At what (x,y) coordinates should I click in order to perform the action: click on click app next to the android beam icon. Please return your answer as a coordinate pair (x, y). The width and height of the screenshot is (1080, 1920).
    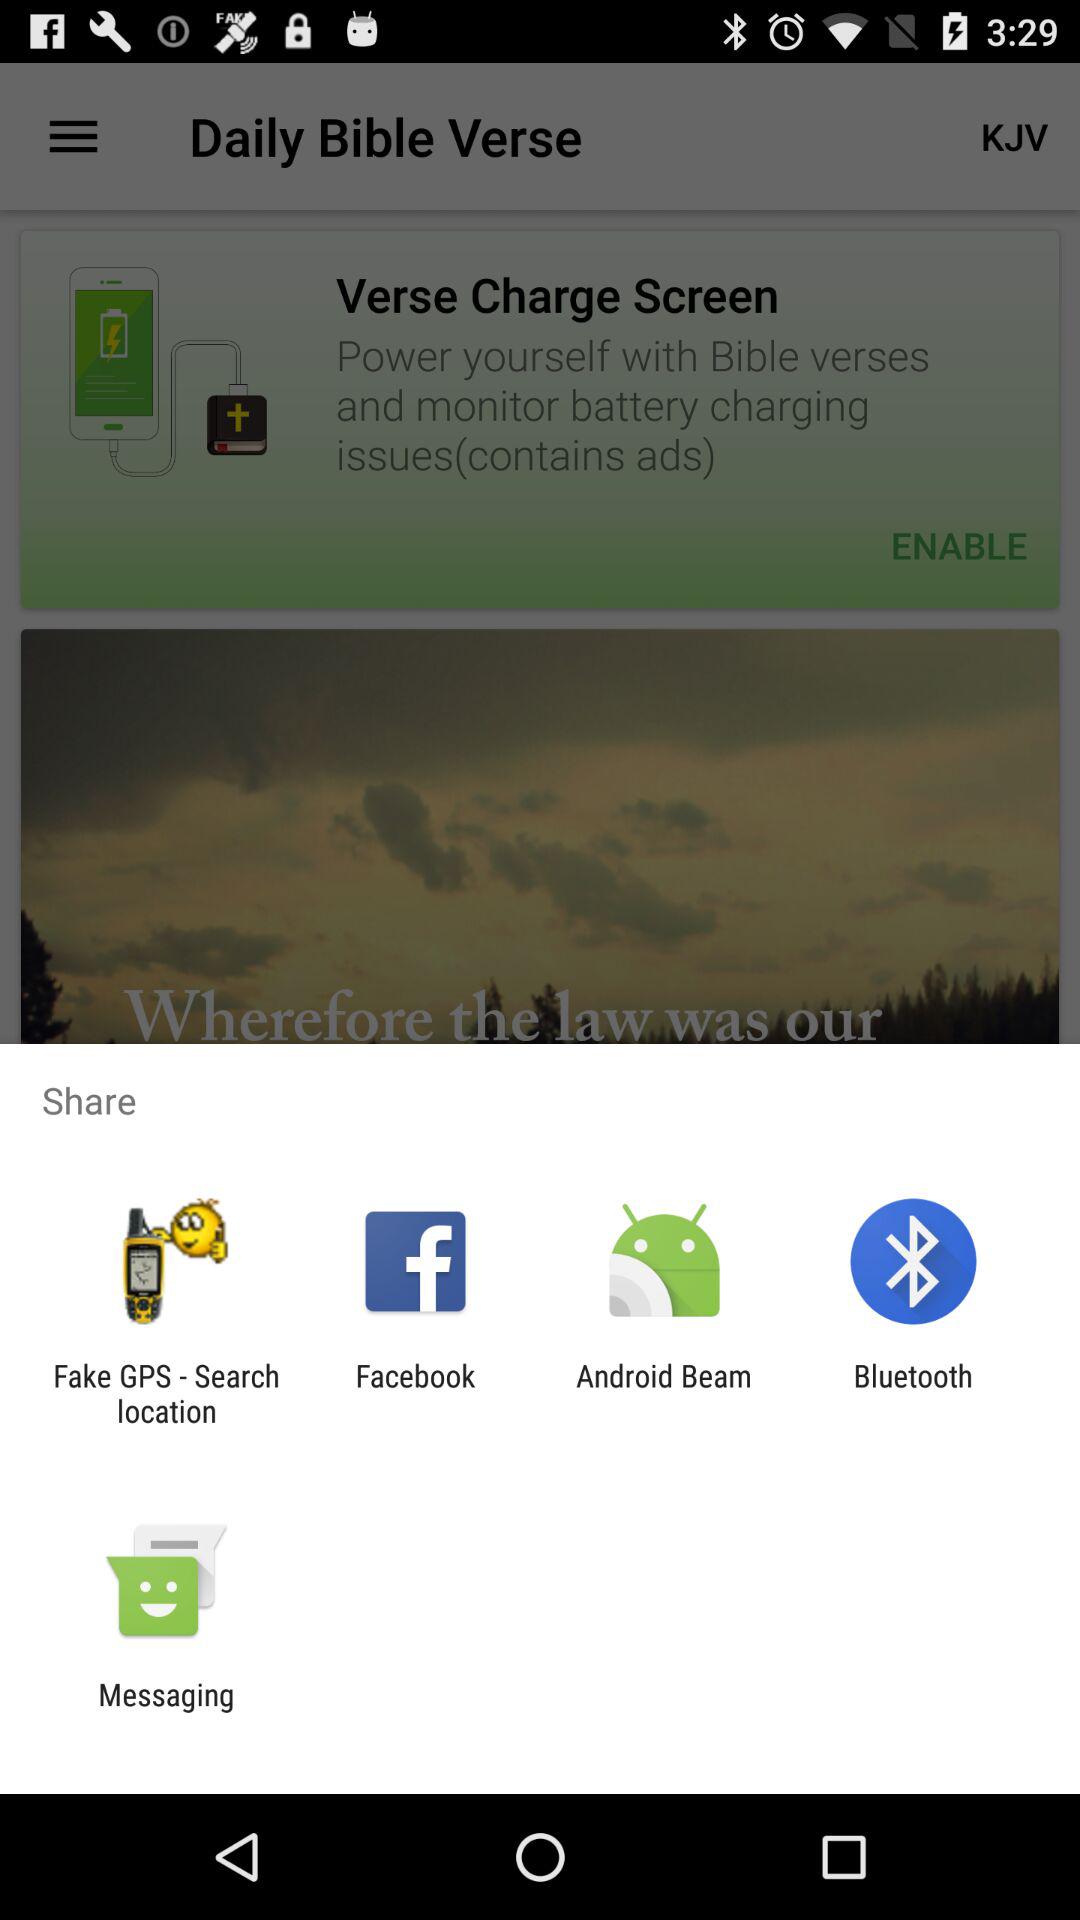
    Looking at the image, I should click on (912, 1393).